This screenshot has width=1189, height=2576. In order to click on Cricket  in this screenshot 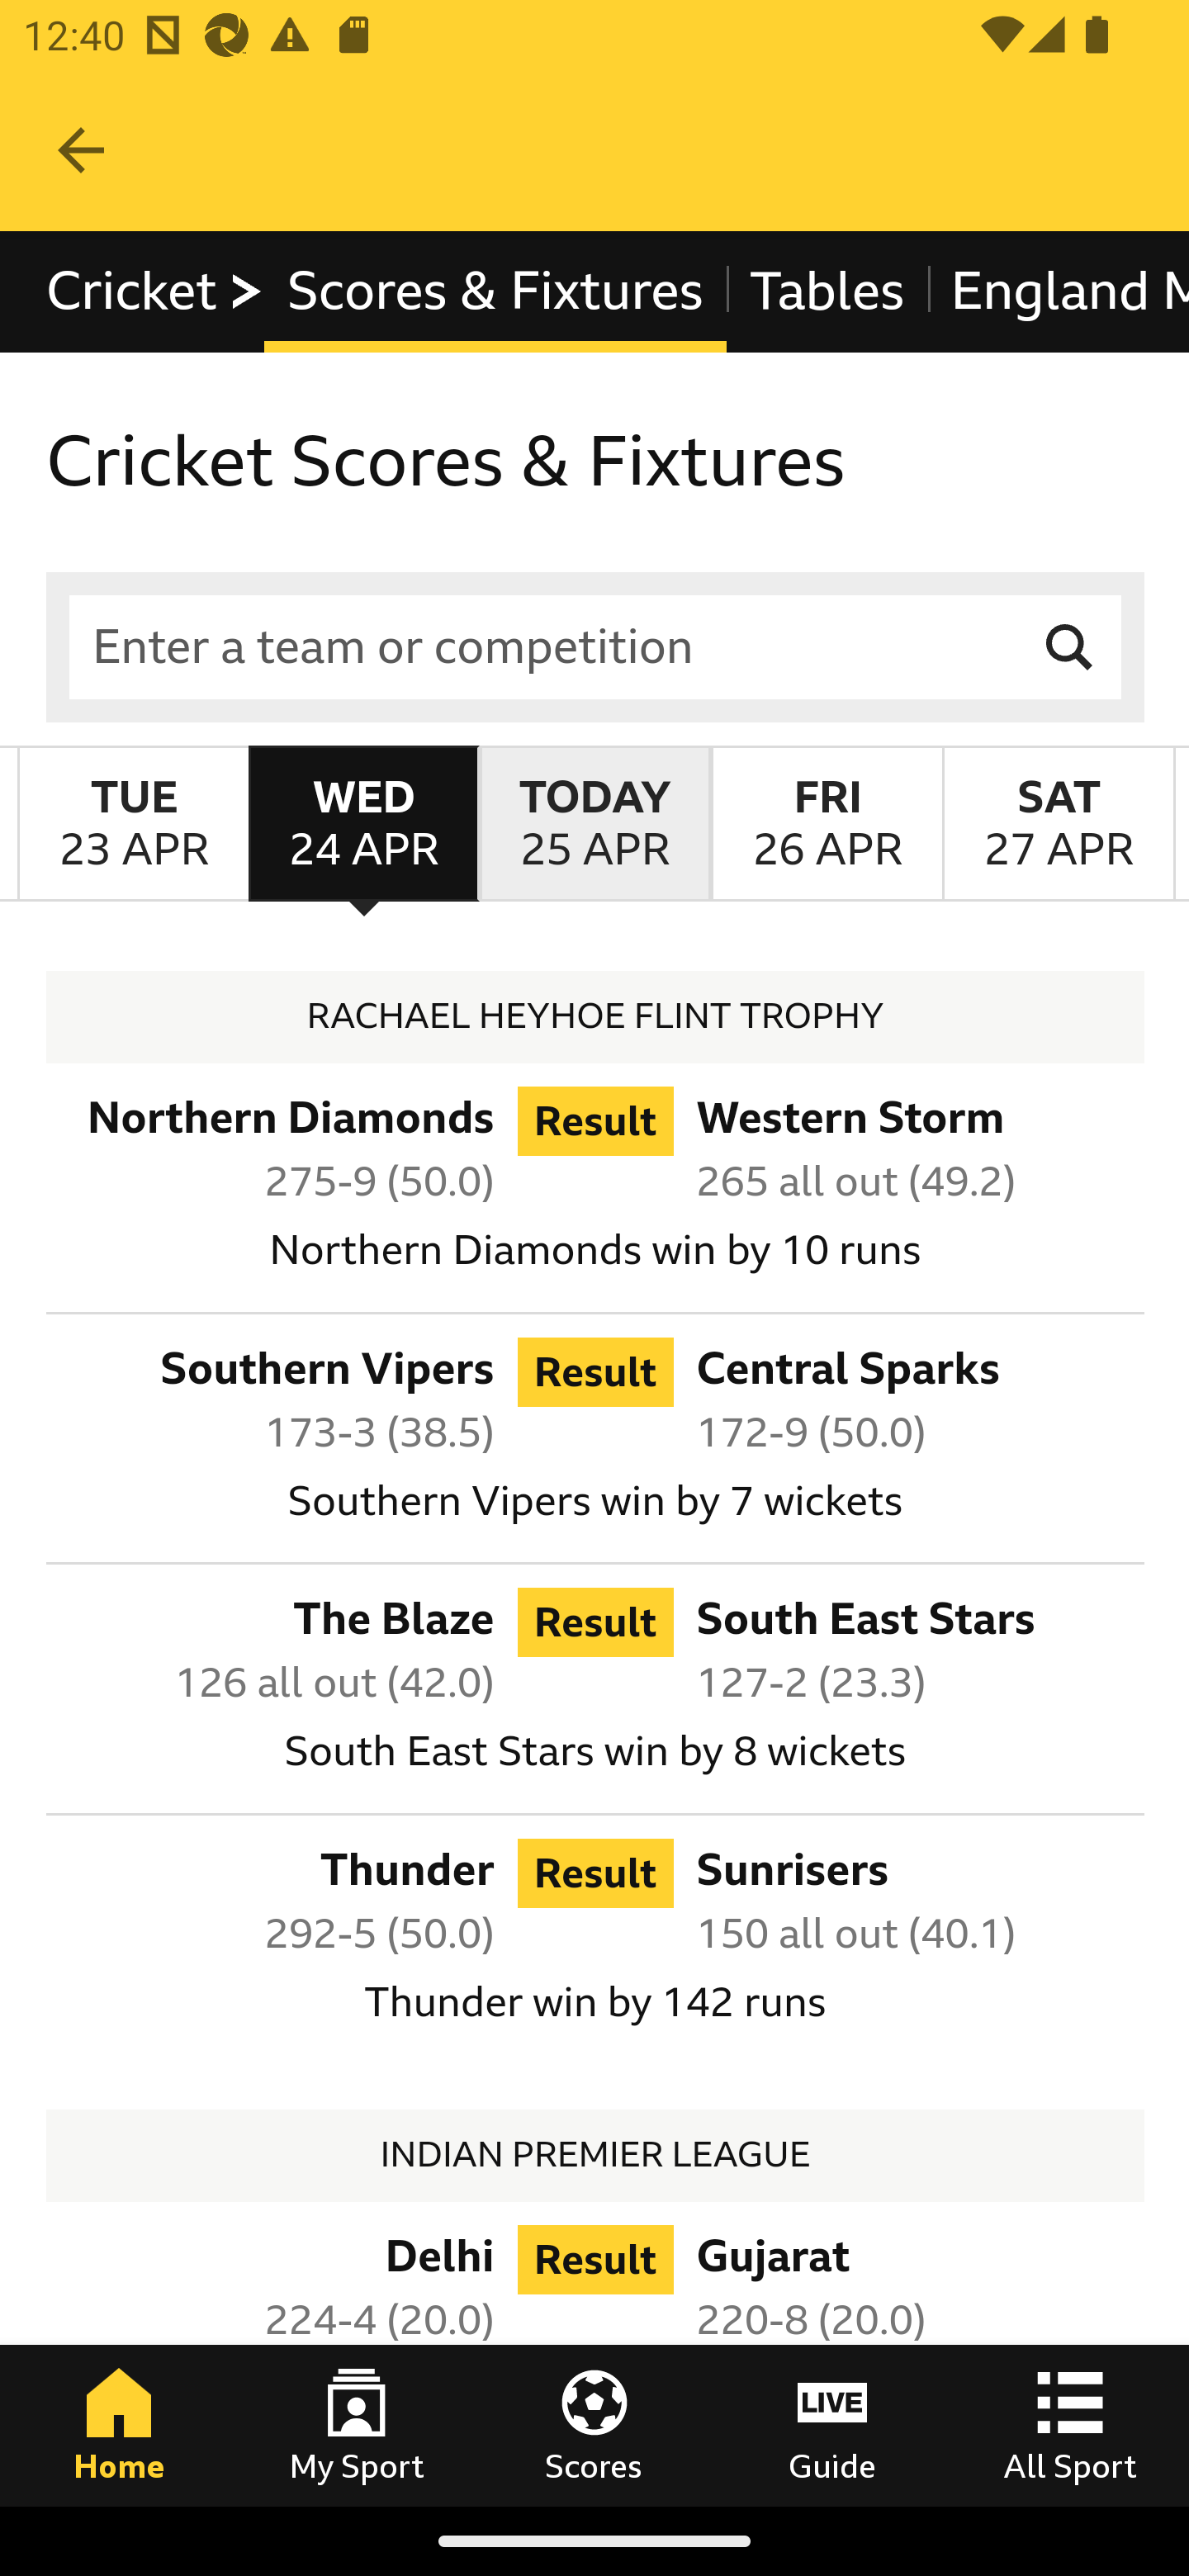, I will do `click(156, 292)`.